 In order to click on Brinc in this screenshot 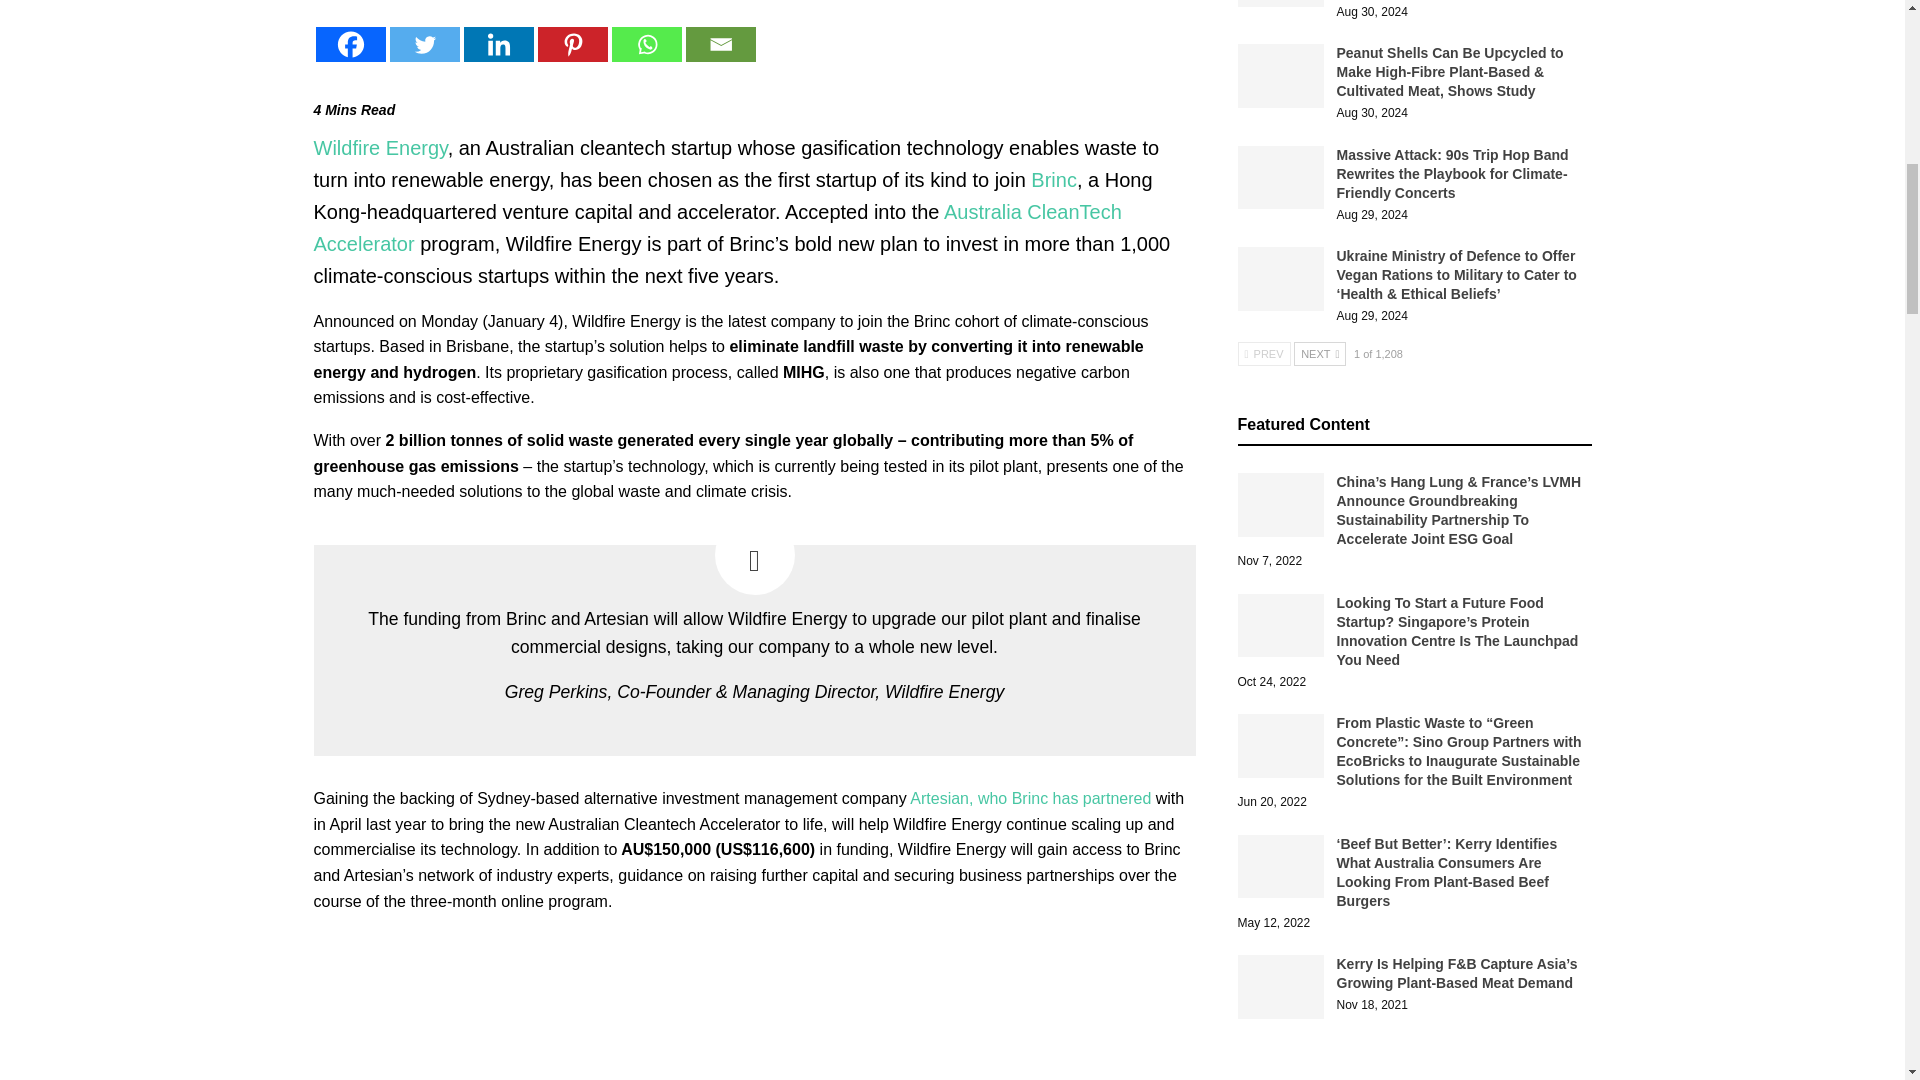, I will do `click(1054, 180)`.